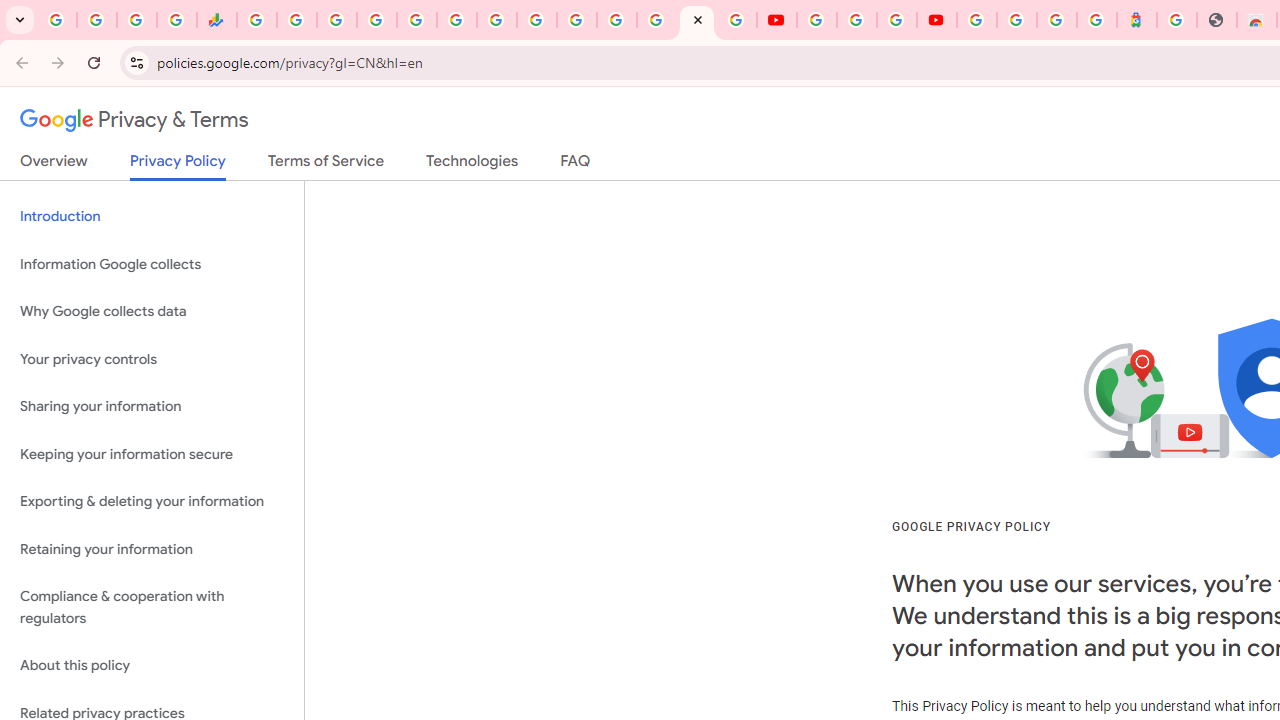 This screenshot has width=1280, height=720. Describe the element at coordinates (326, 165) in the screenshot. I see `Terms of Service` at that location.